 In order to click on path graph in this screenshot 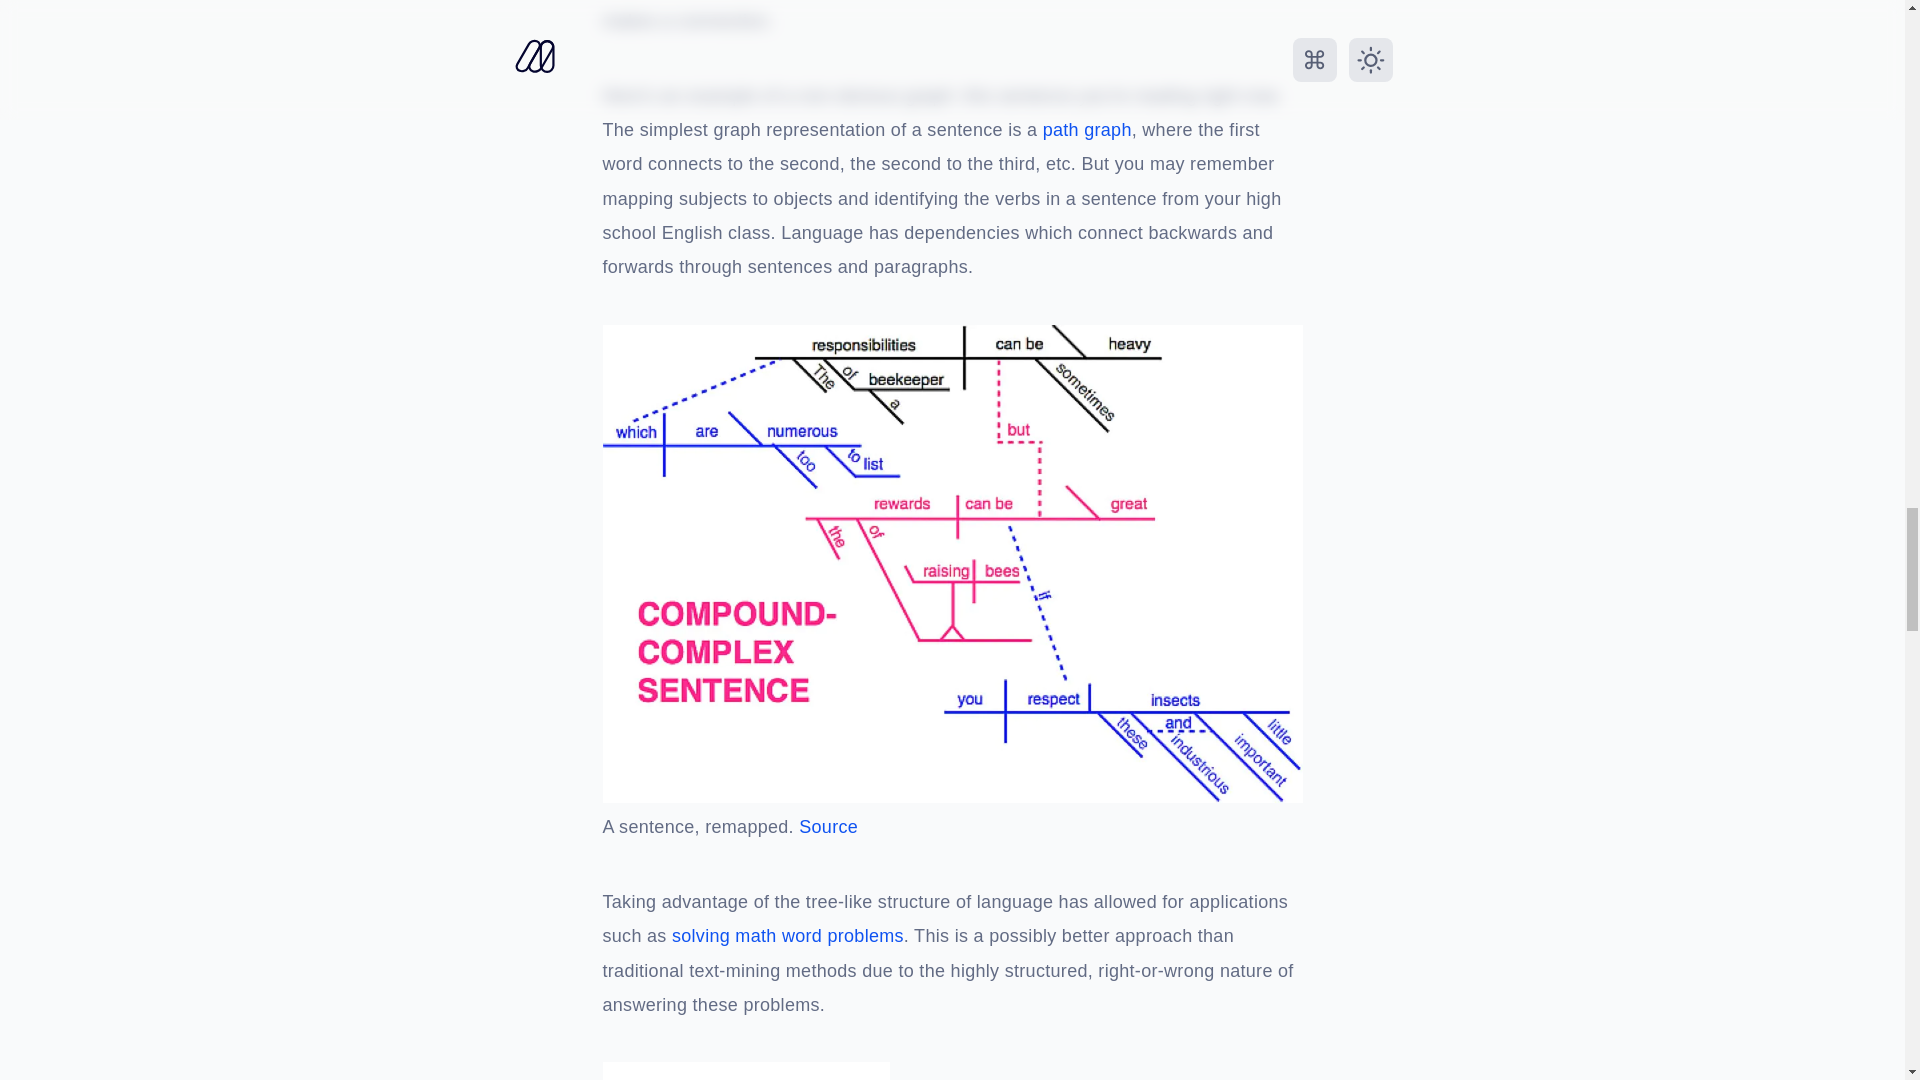, I will do `click(1087, 130)`.